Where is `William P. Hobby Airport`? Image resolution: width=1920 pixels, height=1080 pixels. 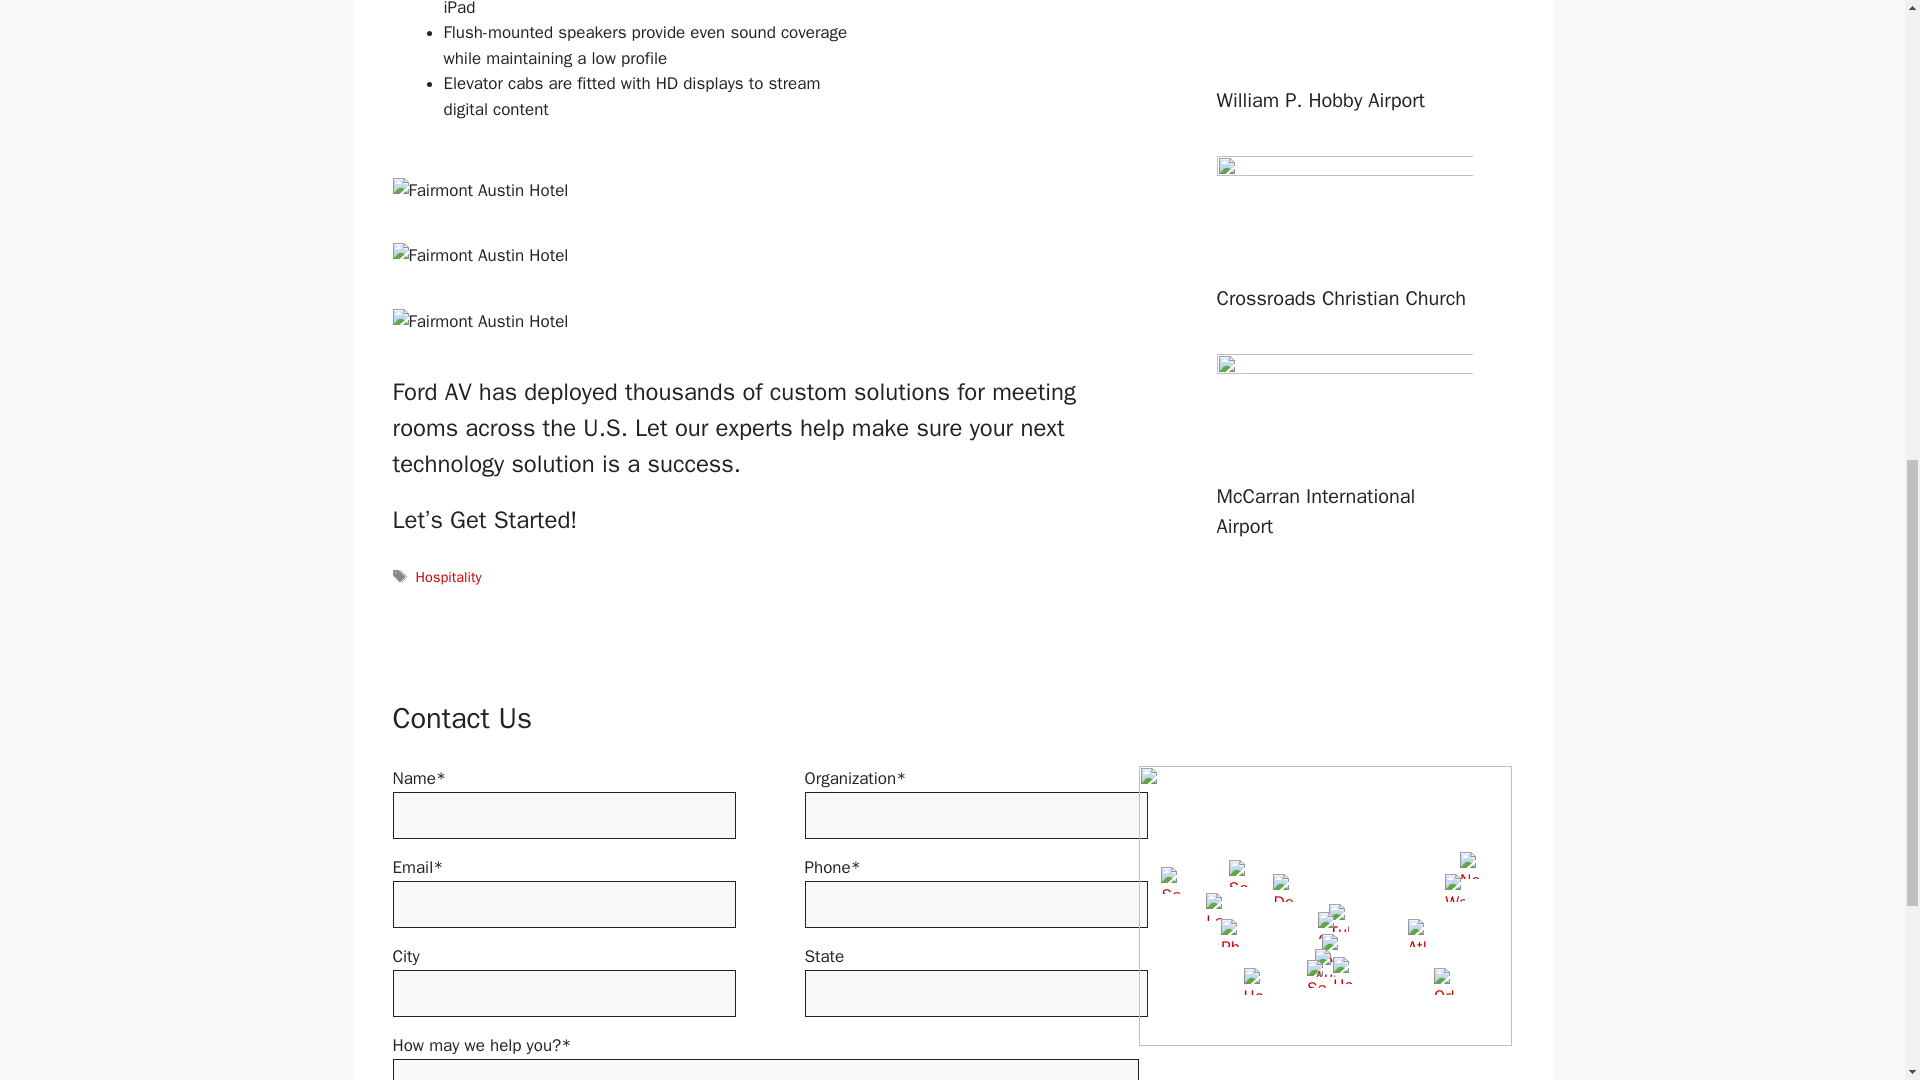 William P. Hobby Airport is located at coordinates (1320, 100).